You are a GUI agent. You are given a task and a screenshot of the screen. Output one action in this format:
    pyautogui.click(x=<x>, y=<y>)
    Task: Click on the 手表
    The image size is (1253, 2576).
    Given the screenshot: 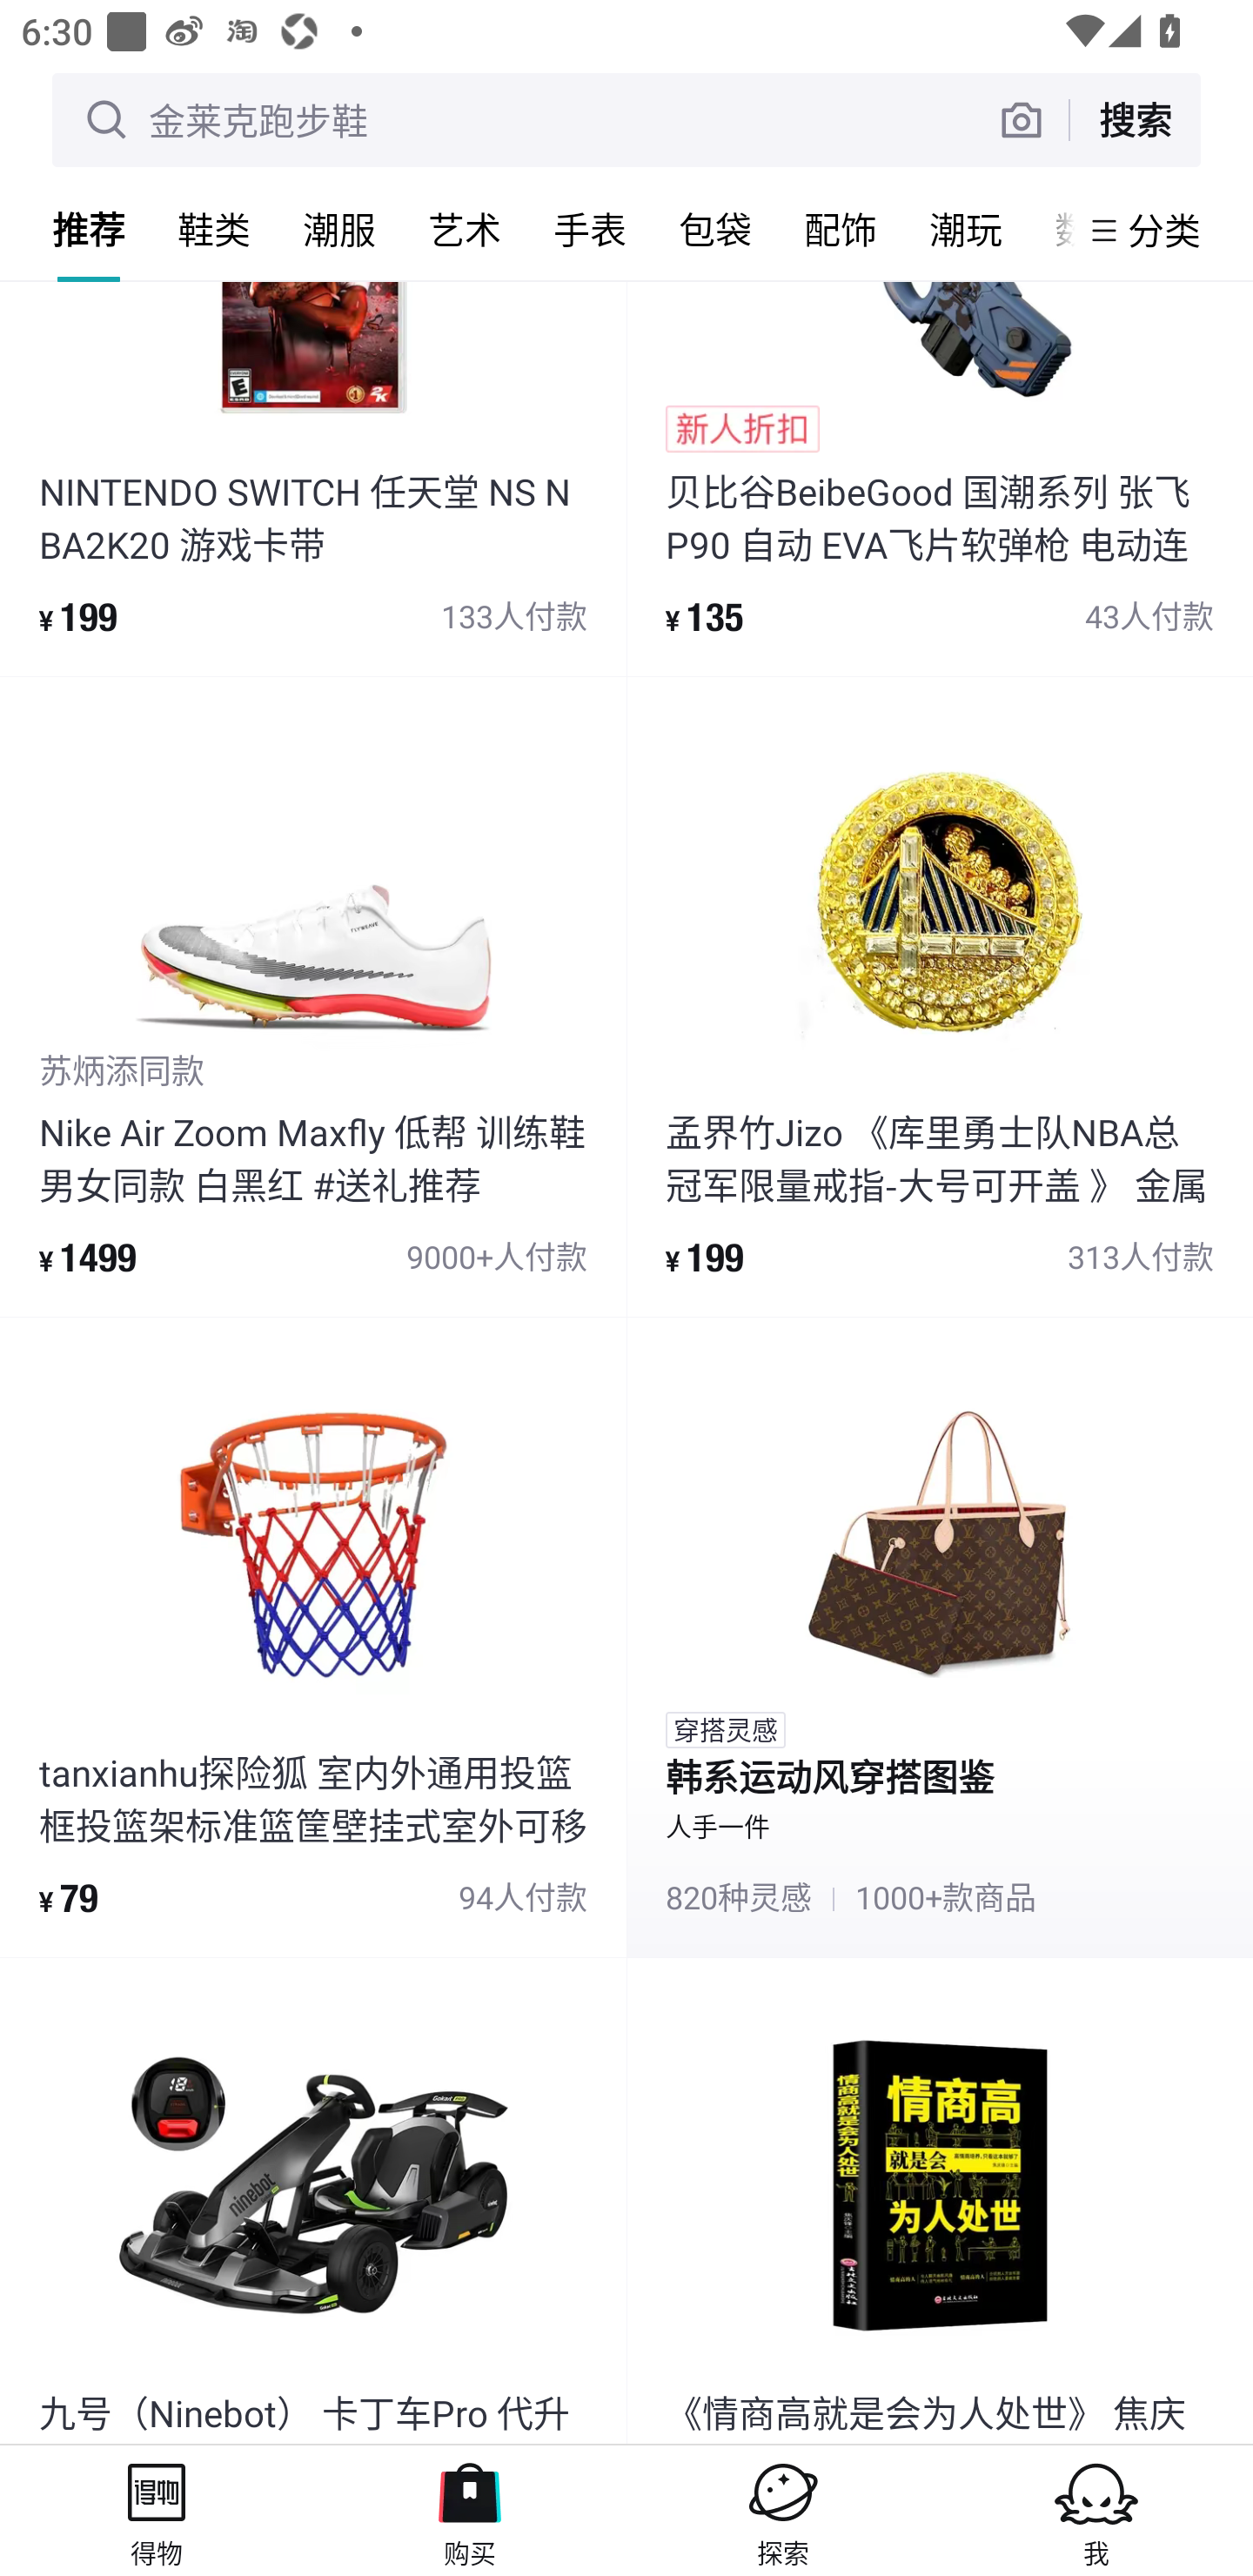 What is the action you would take?
    pyautogui.click(x=590, y=229)
    